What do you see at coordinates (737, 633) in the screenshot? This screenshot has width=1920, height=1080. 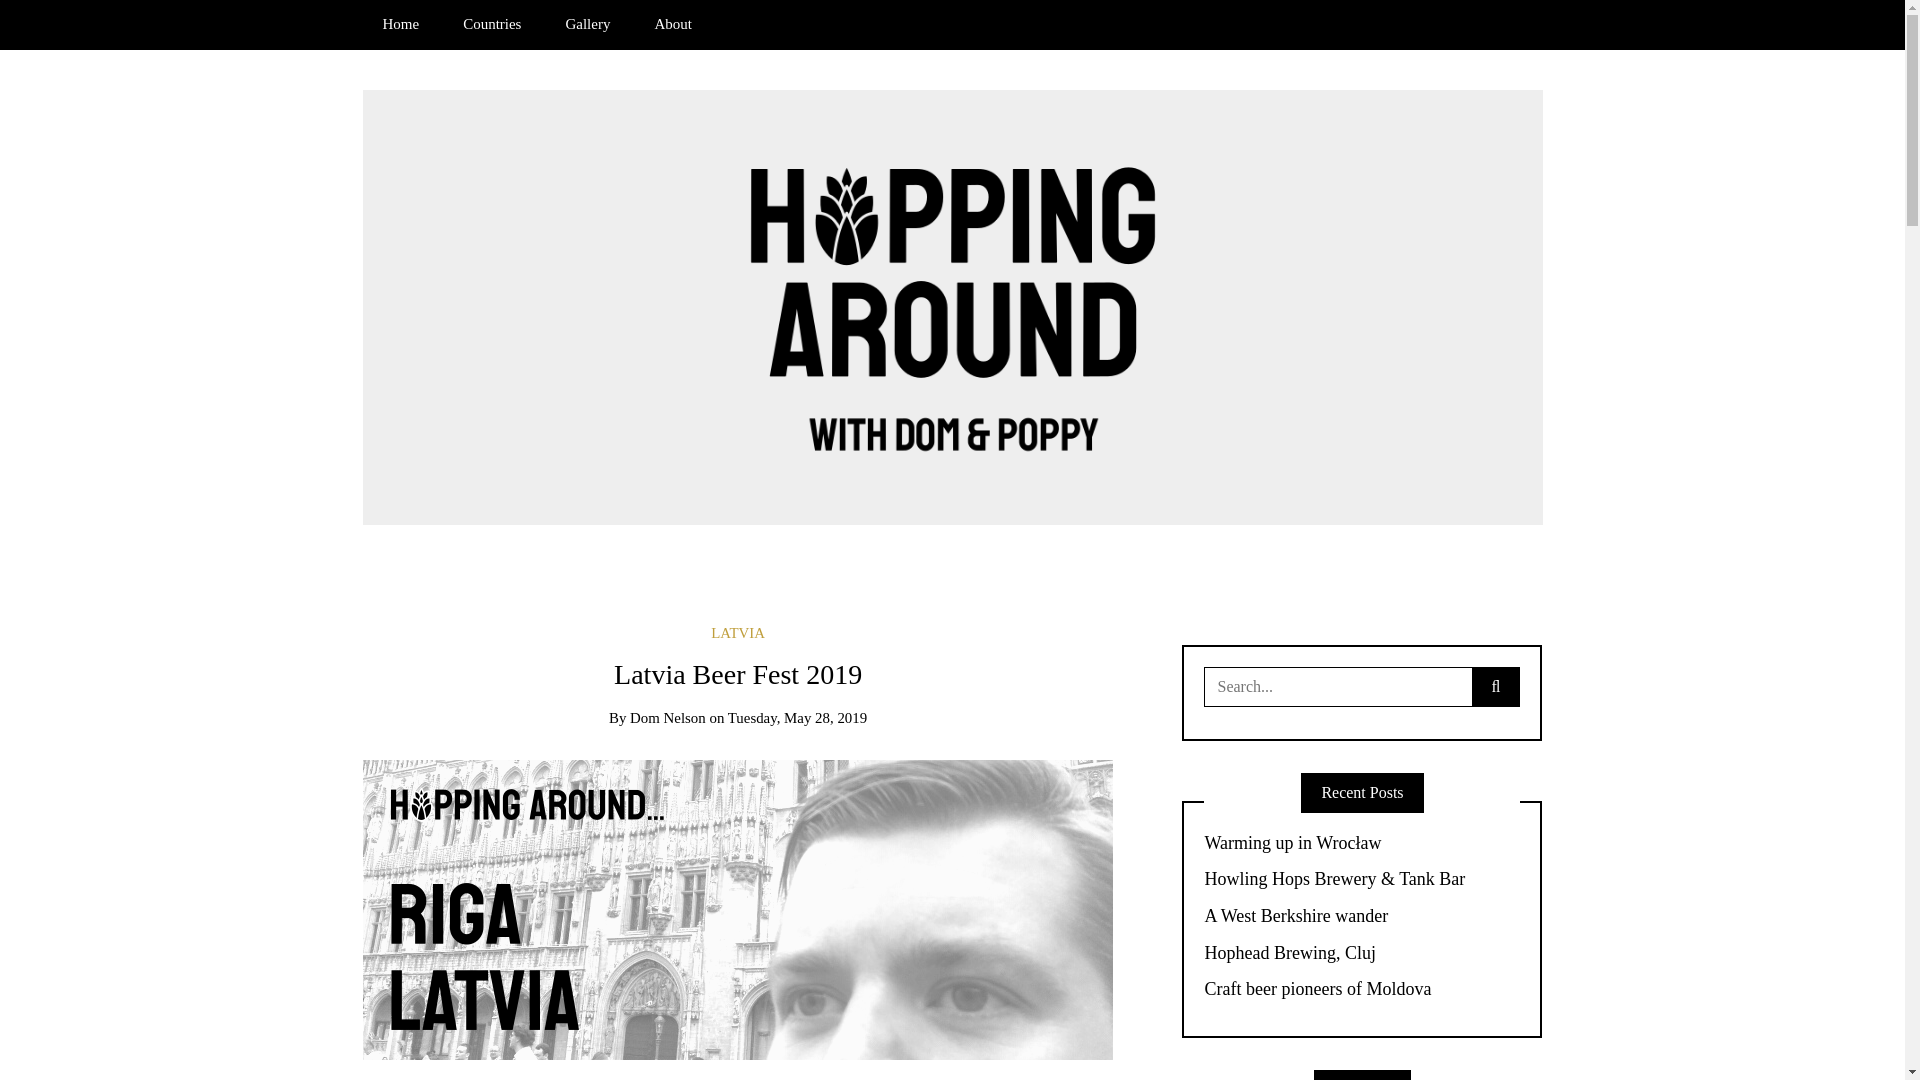 I see `LATVIA` at bounding box center [737, 633].